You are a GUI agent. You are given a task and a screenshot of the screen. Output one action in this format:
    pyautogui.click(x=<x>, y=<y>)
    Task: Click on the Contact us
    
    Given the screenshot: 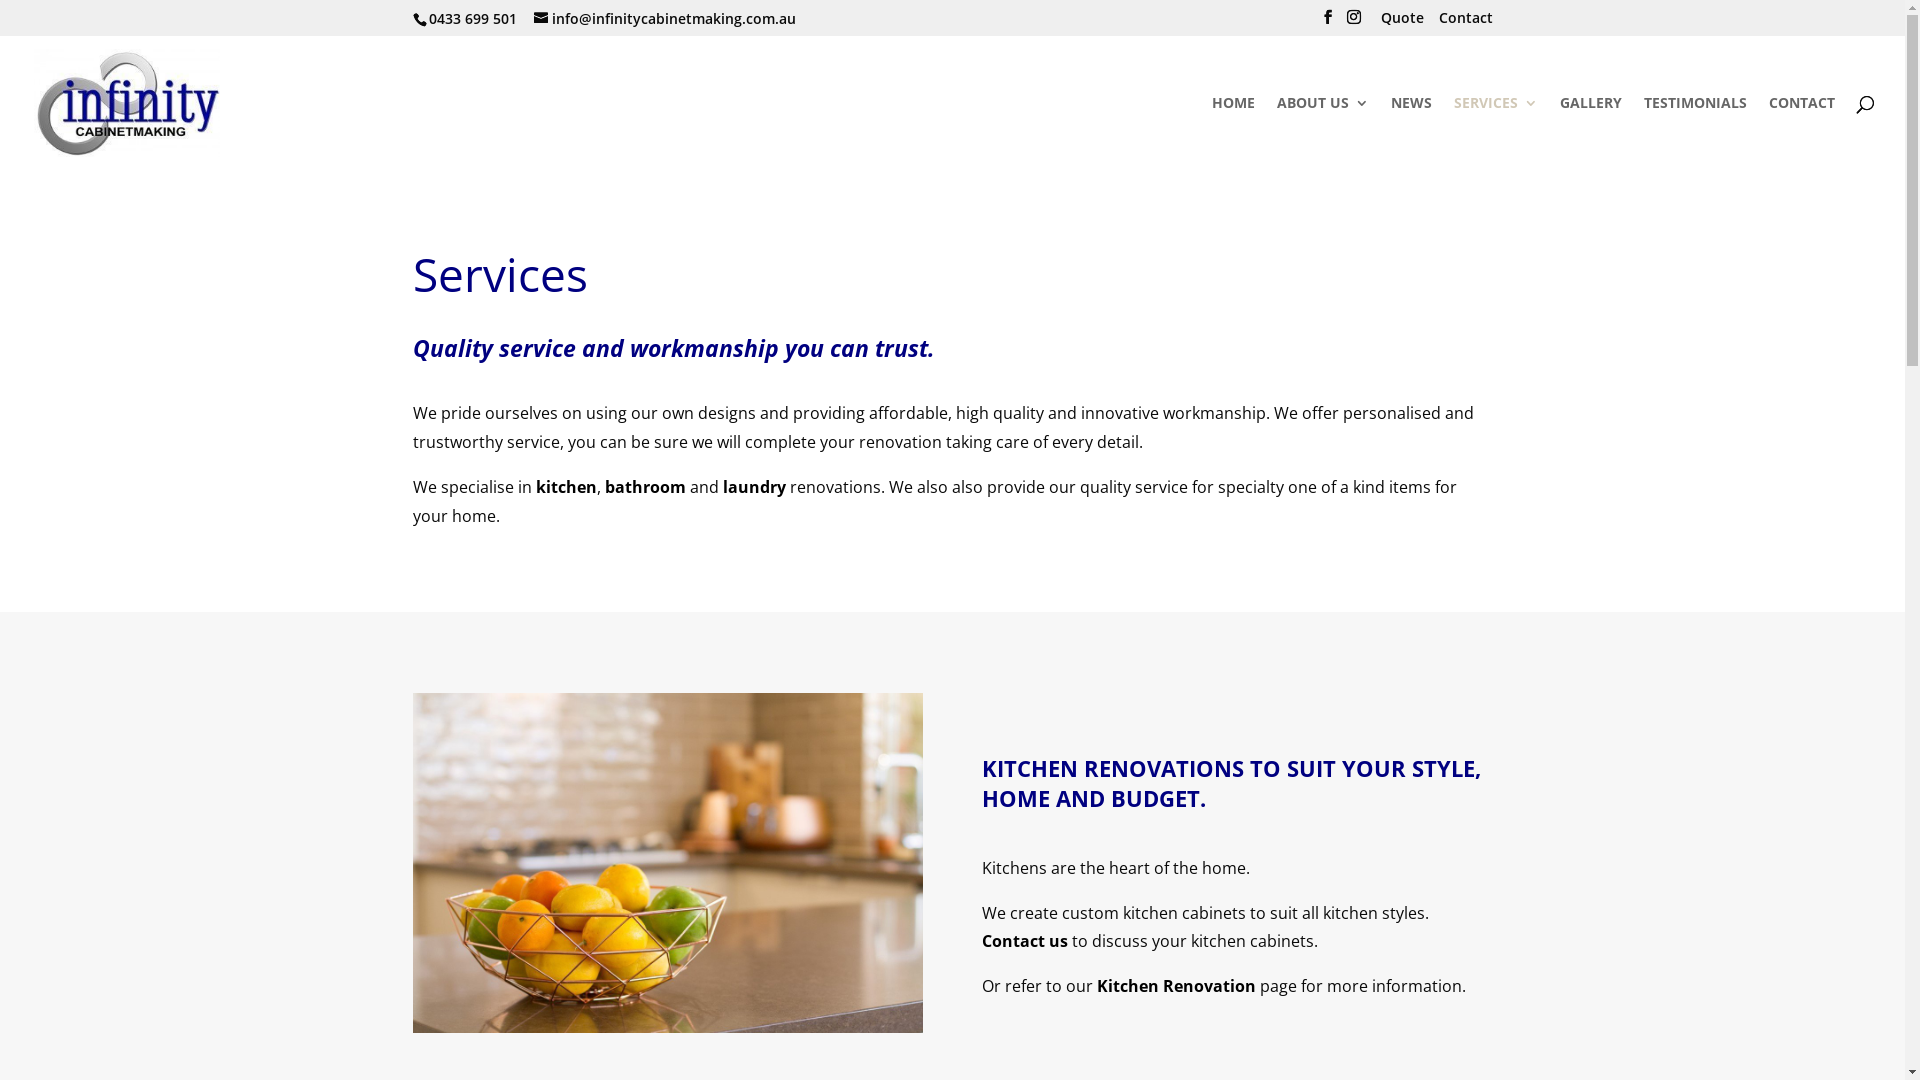 What is the action you would take?
    pyautogui.click(x=1025, y=941)
    